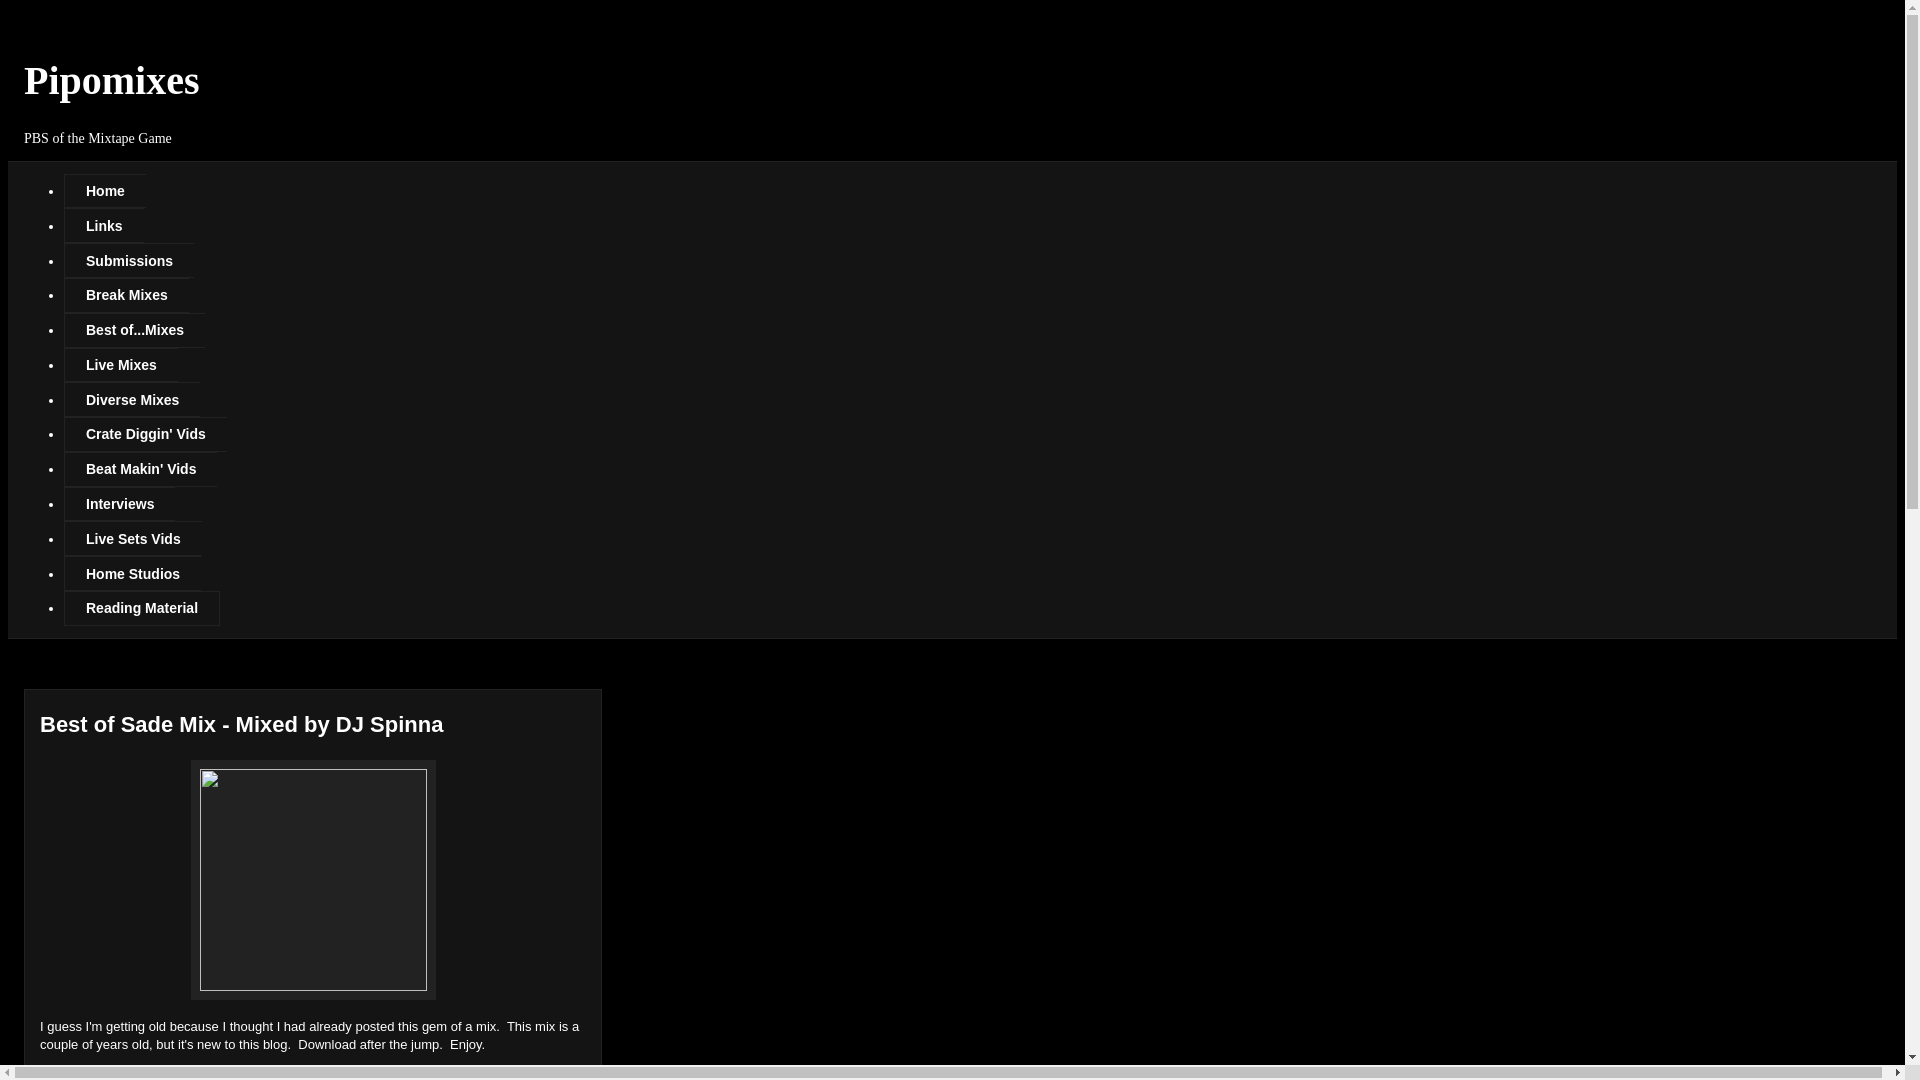  What do you see at coordinates (131, 399) in the screenshot?
I see `Diverse Mixes` at bounding box center [131, 399].